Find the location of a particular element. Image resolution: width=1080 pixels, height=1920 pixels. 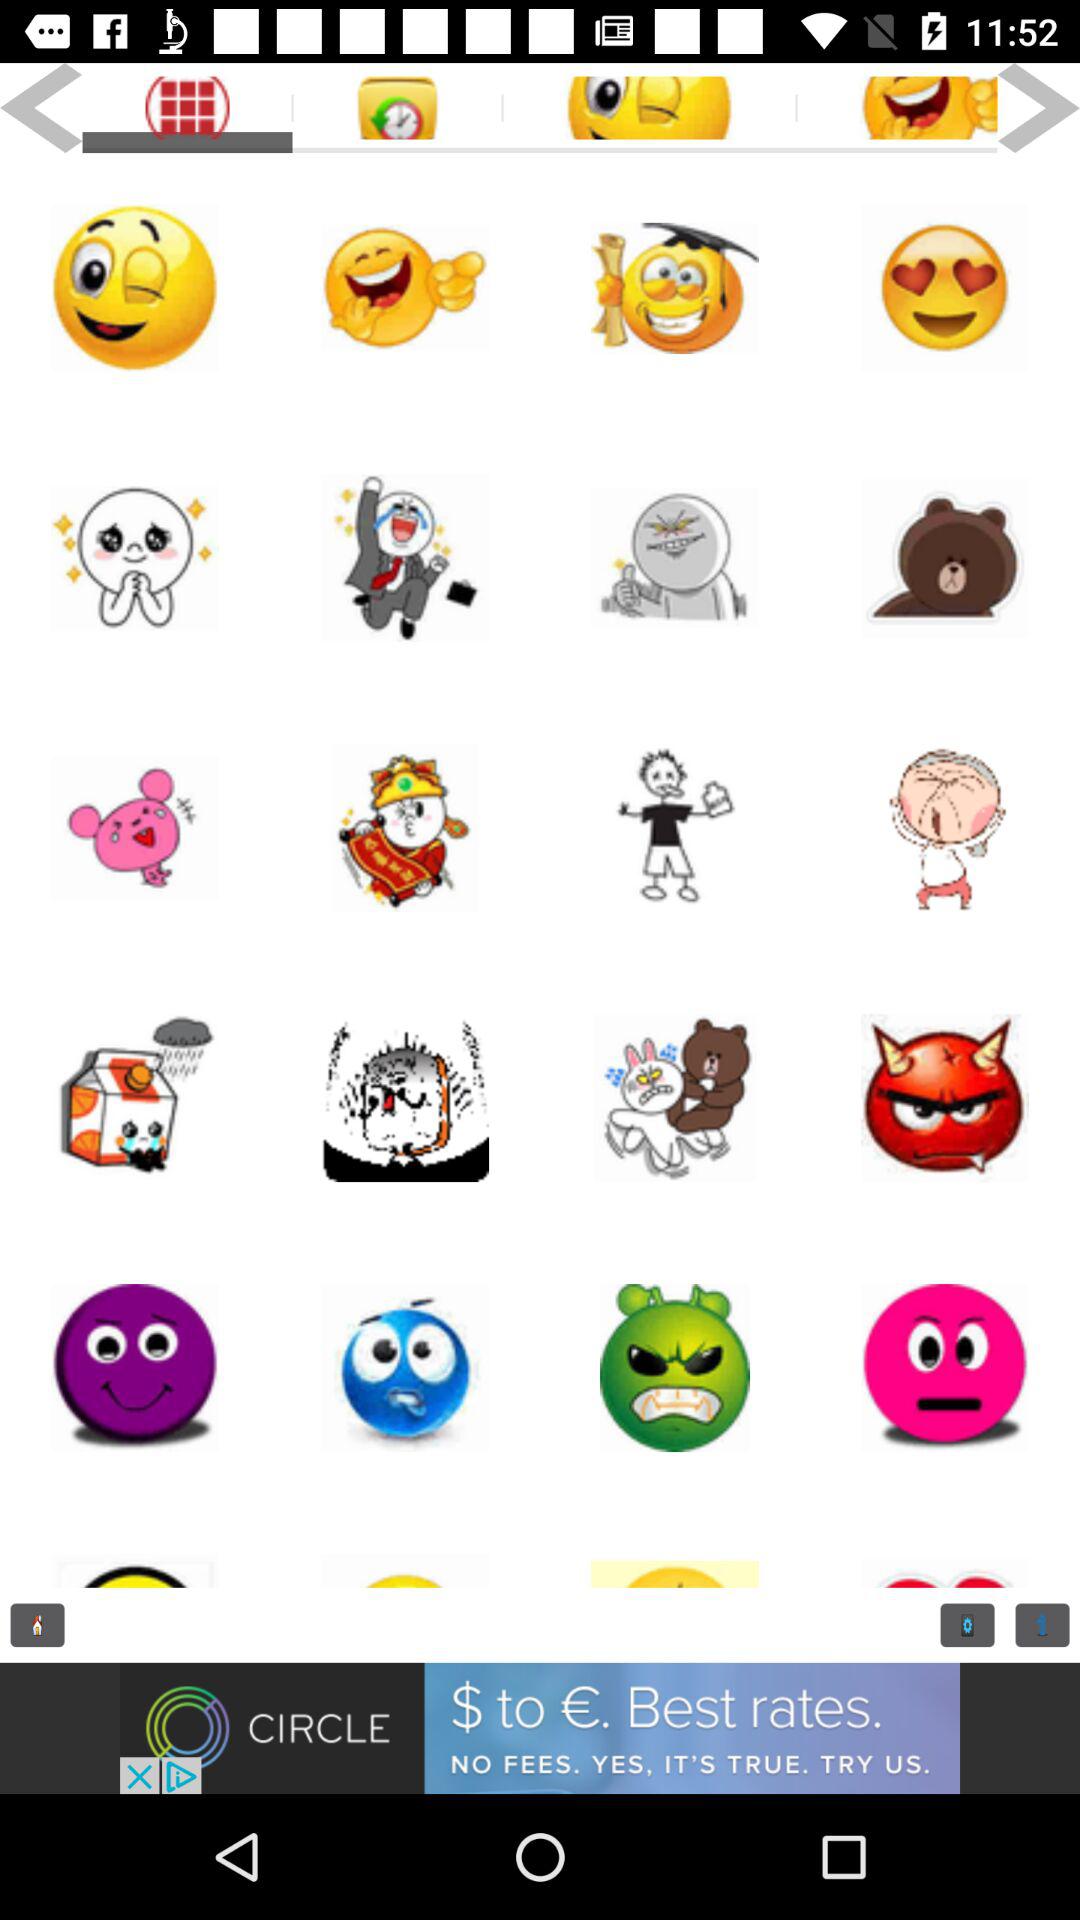

select emoji is located at coordinates (675, 288).